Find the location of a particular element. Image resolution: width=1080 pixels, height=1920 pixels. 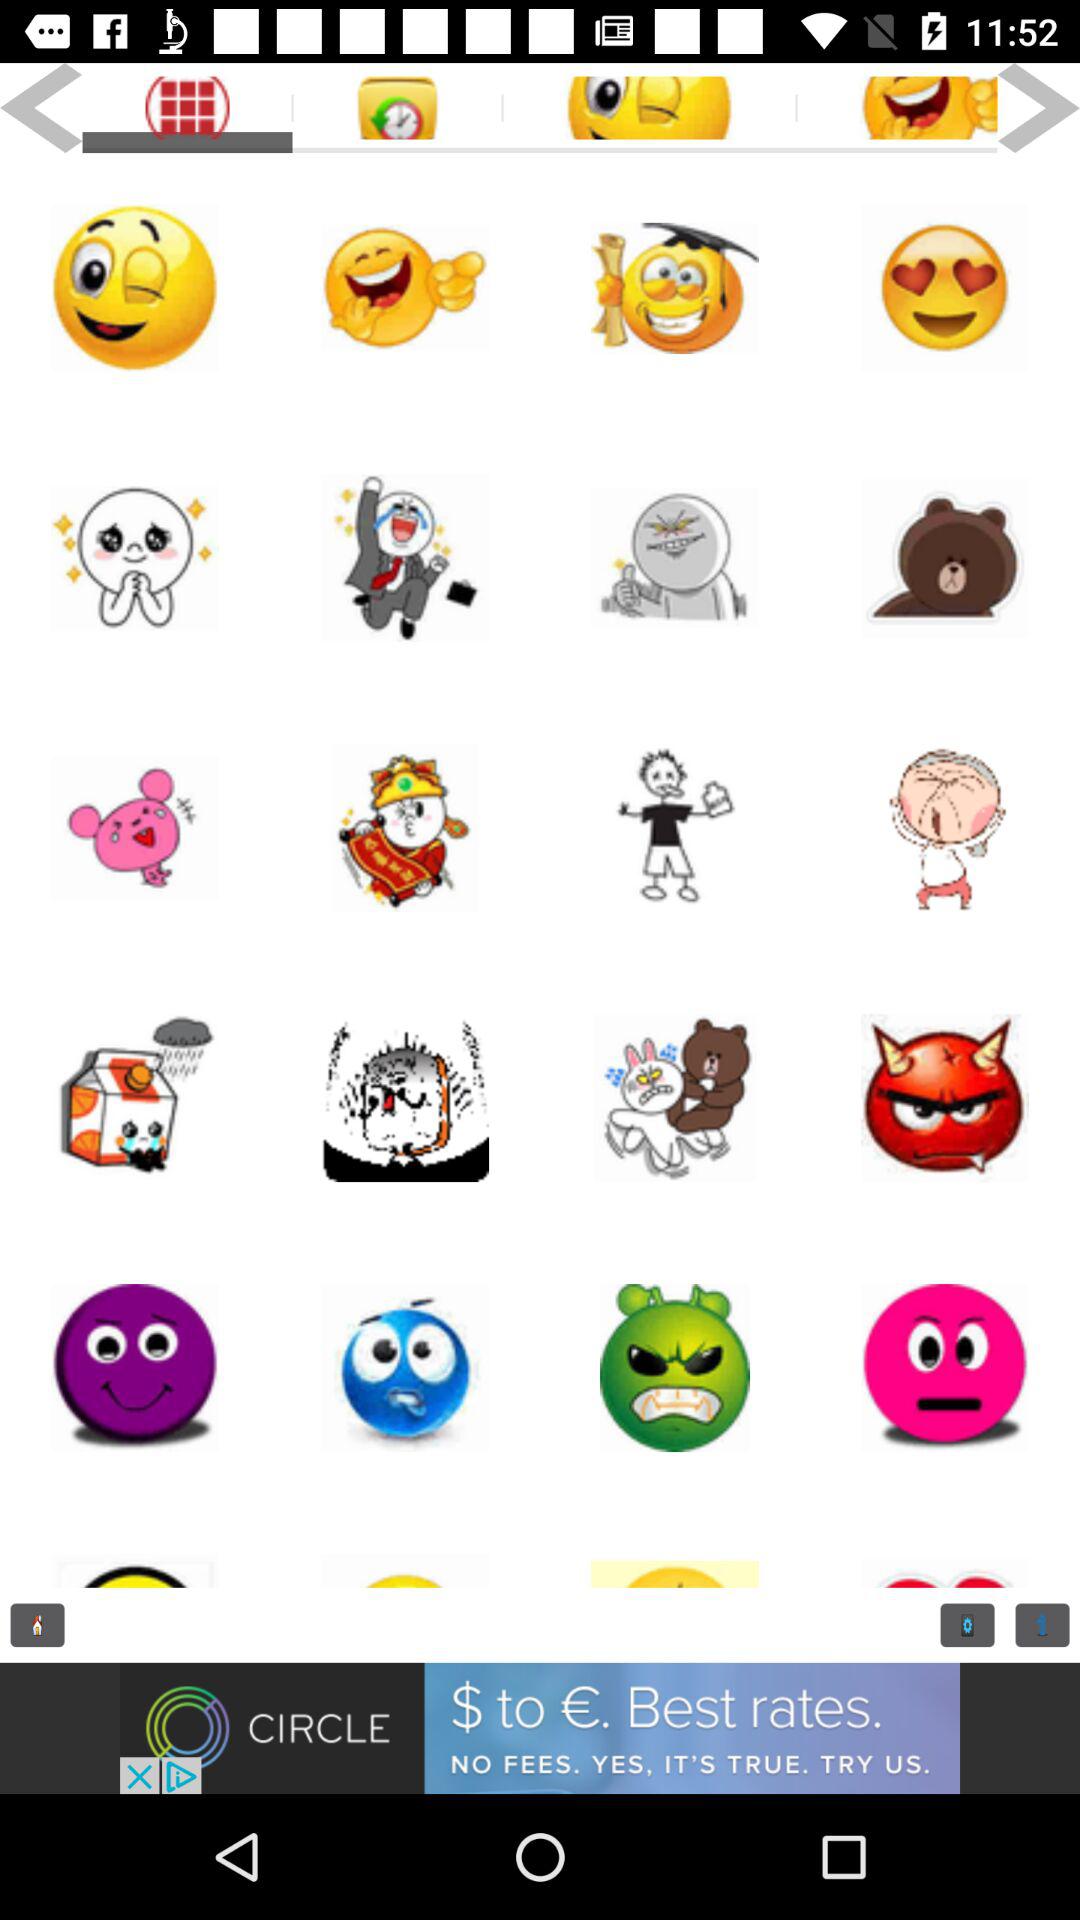

select emoji is located at coordinates (675, 288).